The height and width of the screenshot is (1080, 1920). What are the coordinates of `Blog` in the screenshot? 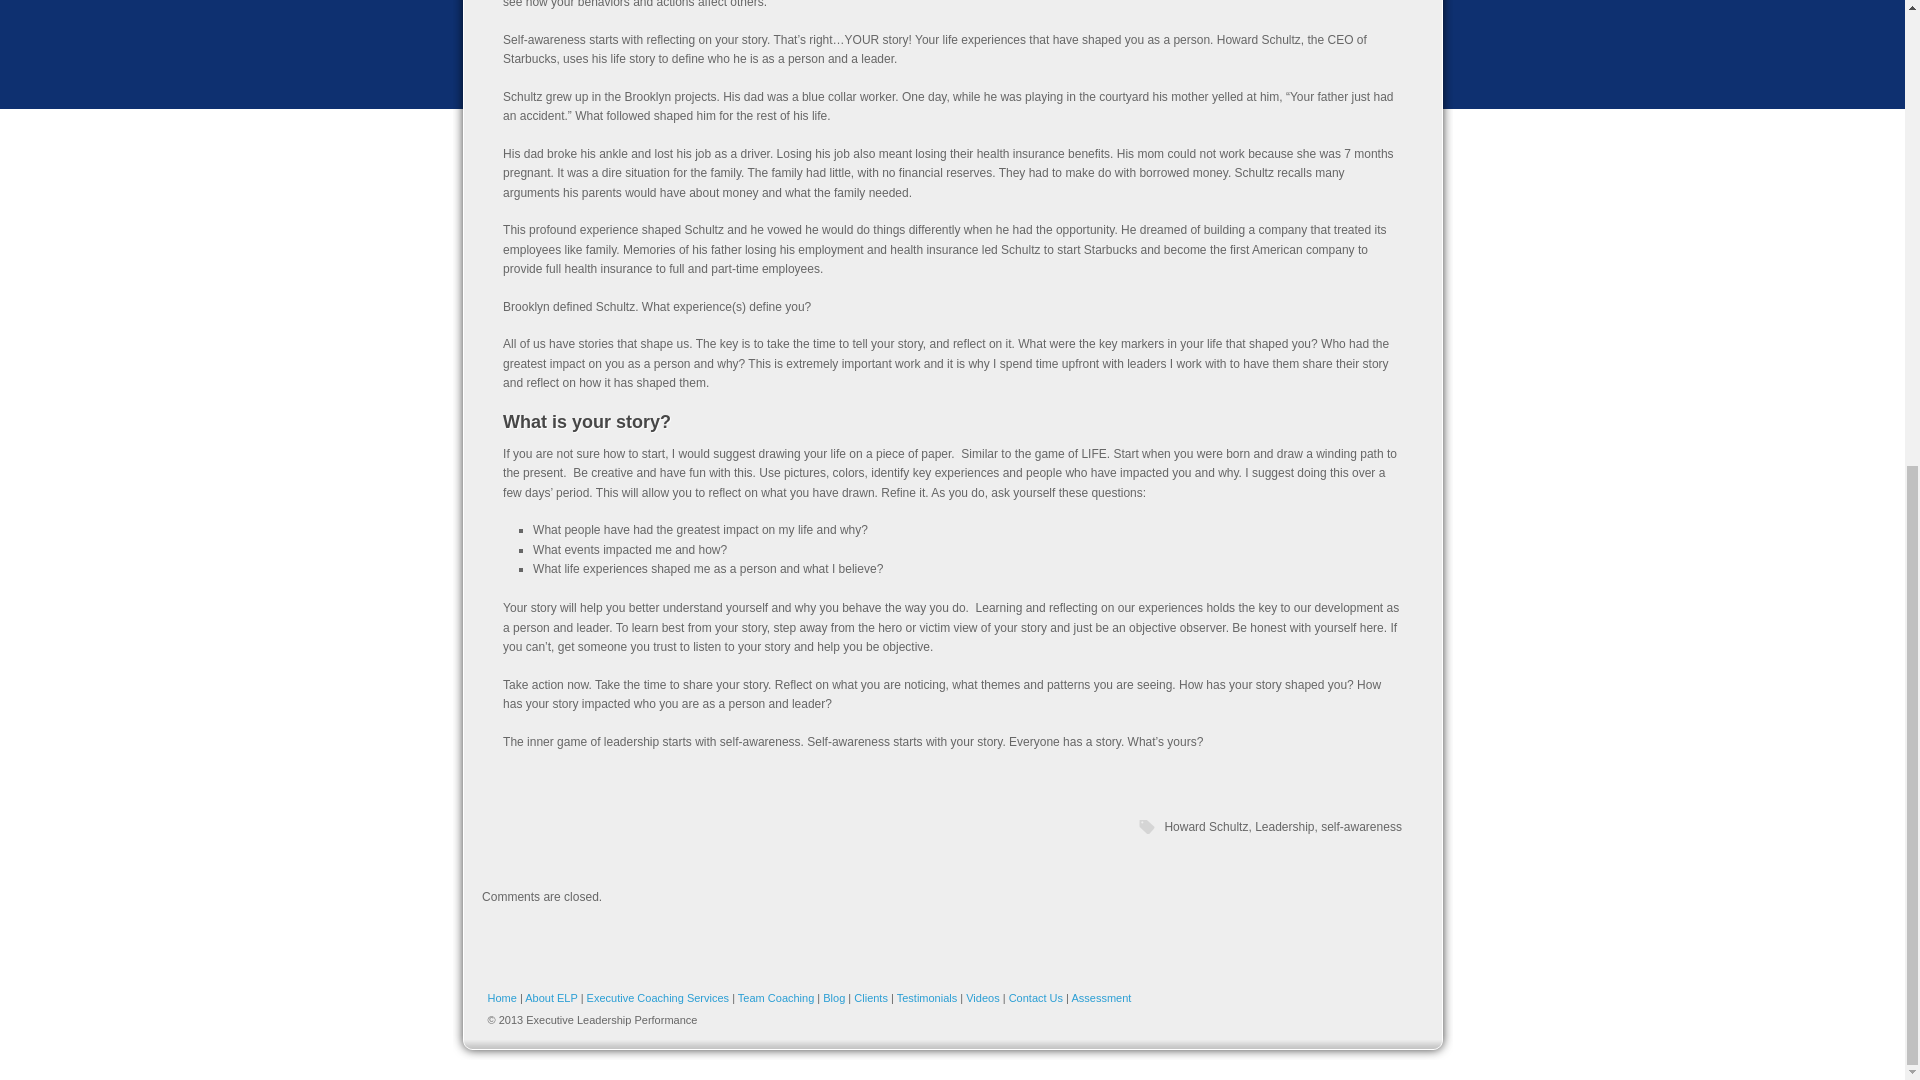 It's located at (834, 998).